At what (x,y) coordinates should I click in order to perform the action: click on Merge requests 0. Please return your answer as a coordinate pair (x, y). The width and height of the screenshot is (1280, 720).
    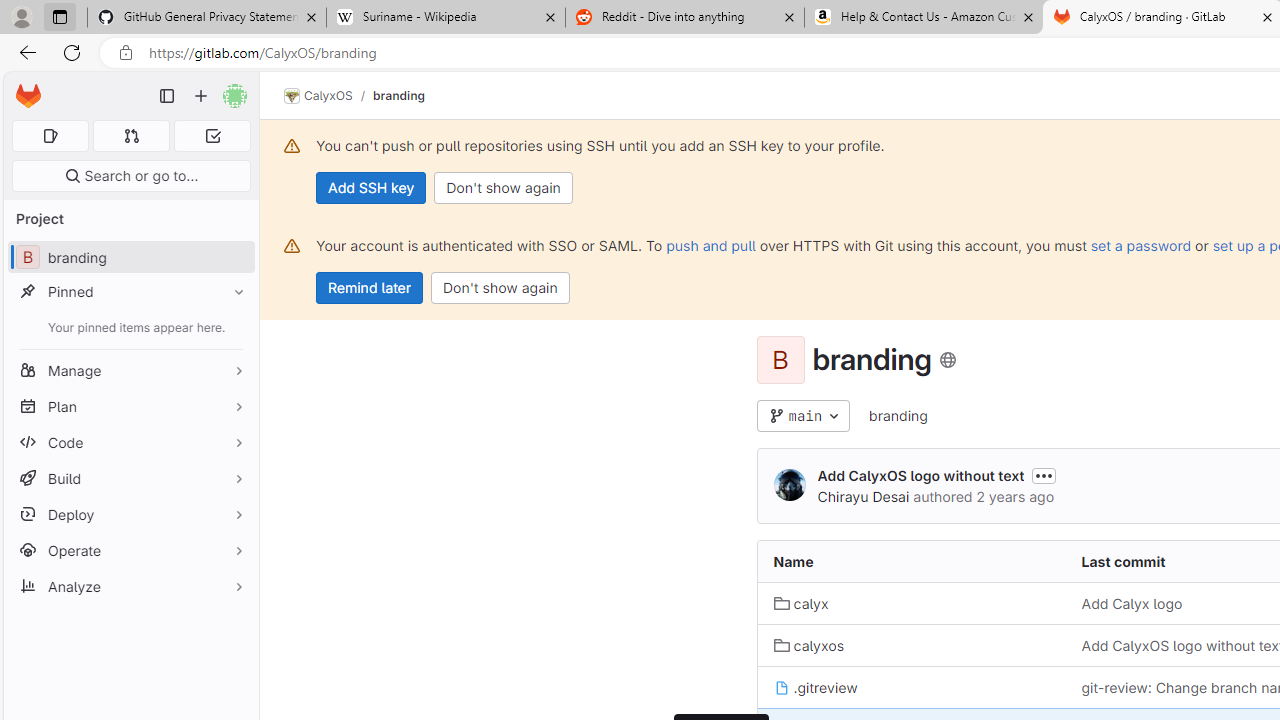
    Looking at the image, I should click on (132, 136).